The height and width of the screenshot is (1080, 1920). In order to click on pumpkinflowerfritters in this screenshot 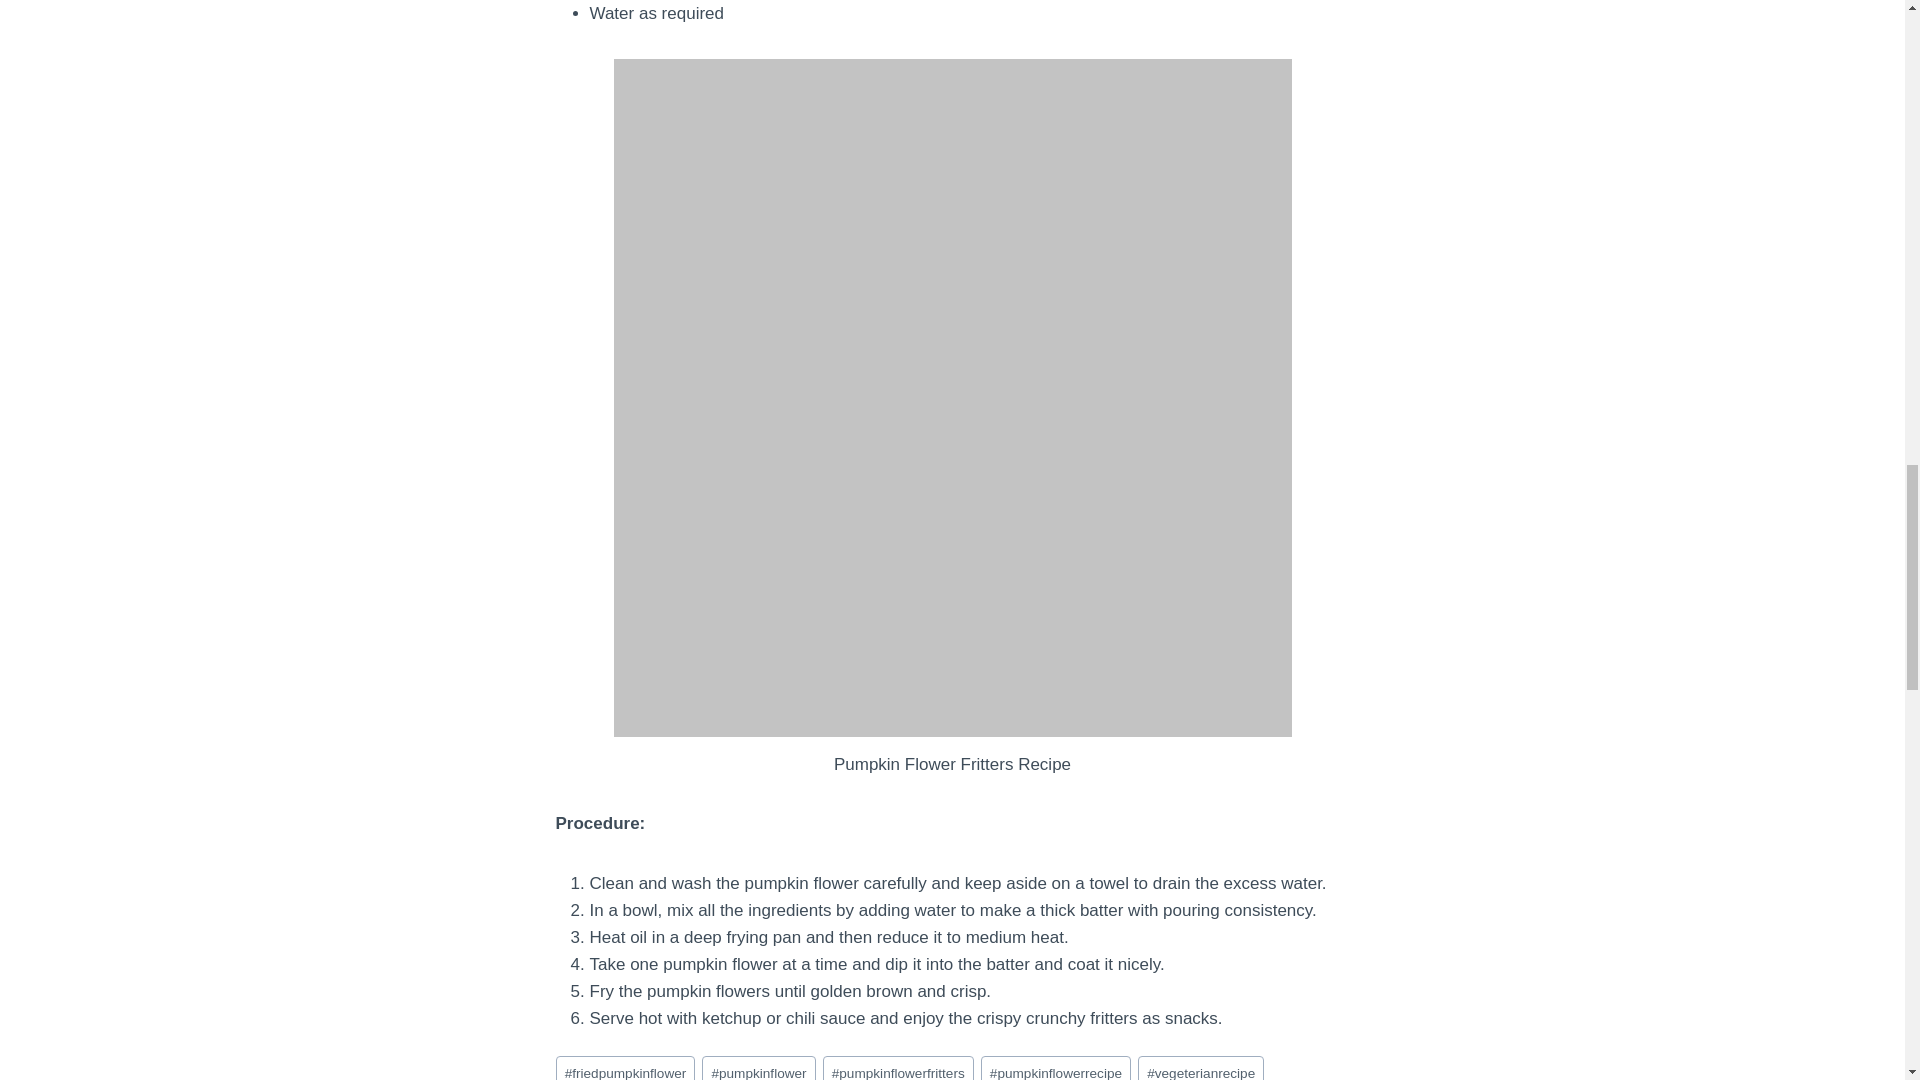, I will do `click(898, 1068)`.